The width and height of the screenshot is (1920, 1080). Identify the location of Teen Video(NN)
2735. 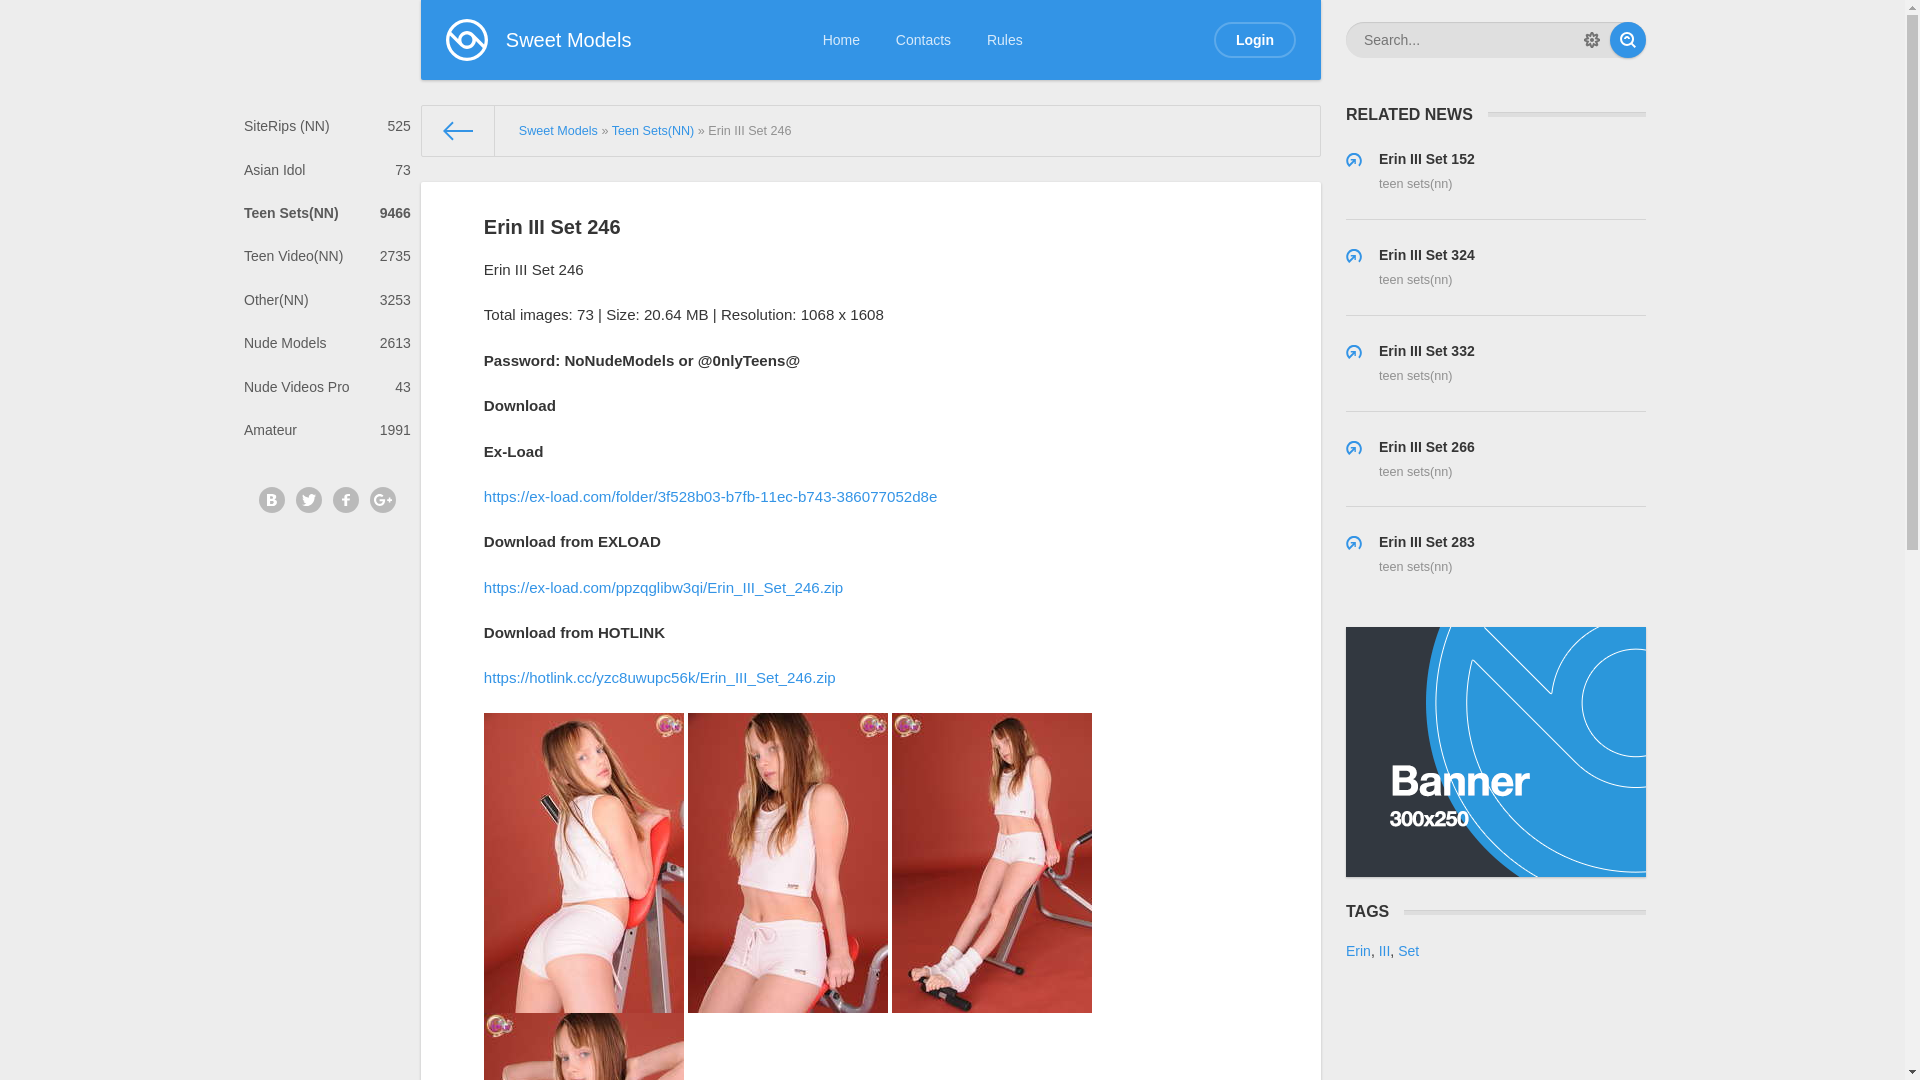
(328, 256).